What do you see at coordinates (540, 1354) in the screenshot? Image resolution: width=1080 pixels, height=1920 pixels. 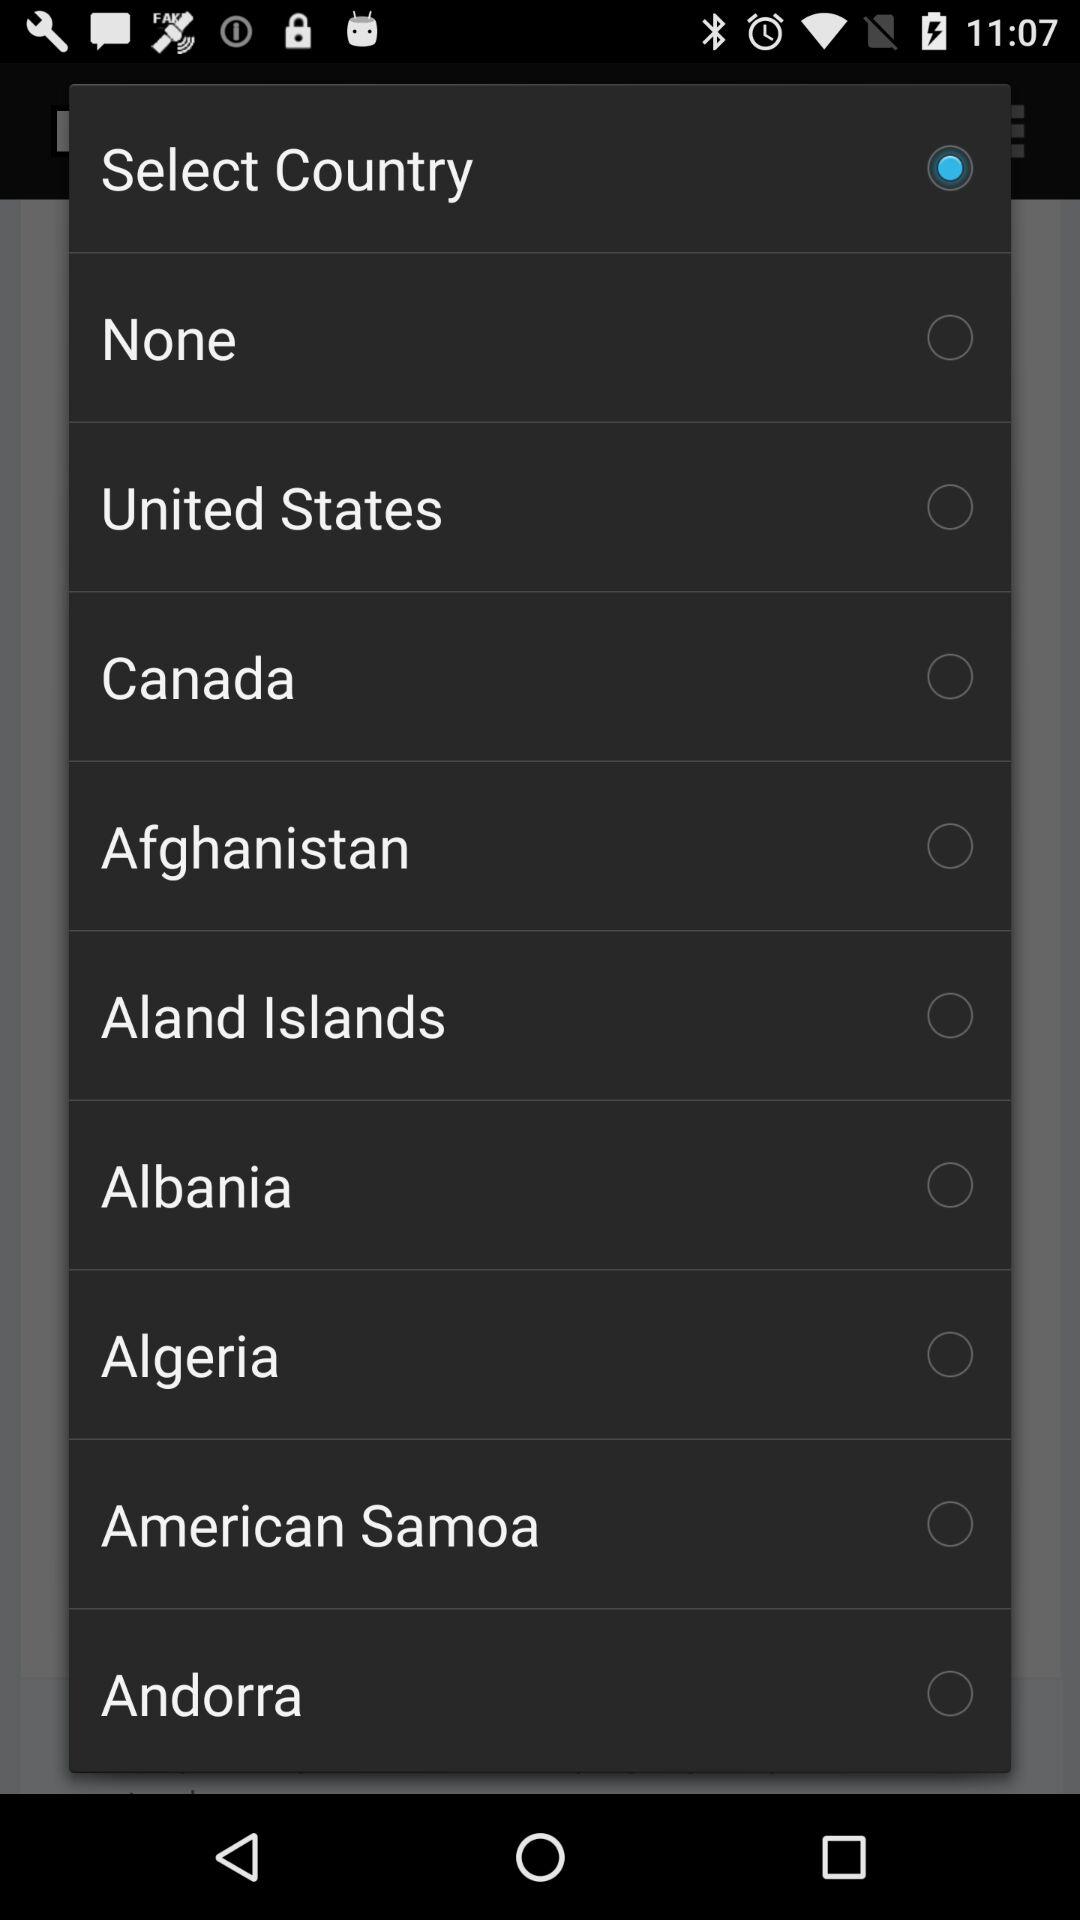 I see `choose the checkbox above american samoa icon` at bounding box center [540, 1354].